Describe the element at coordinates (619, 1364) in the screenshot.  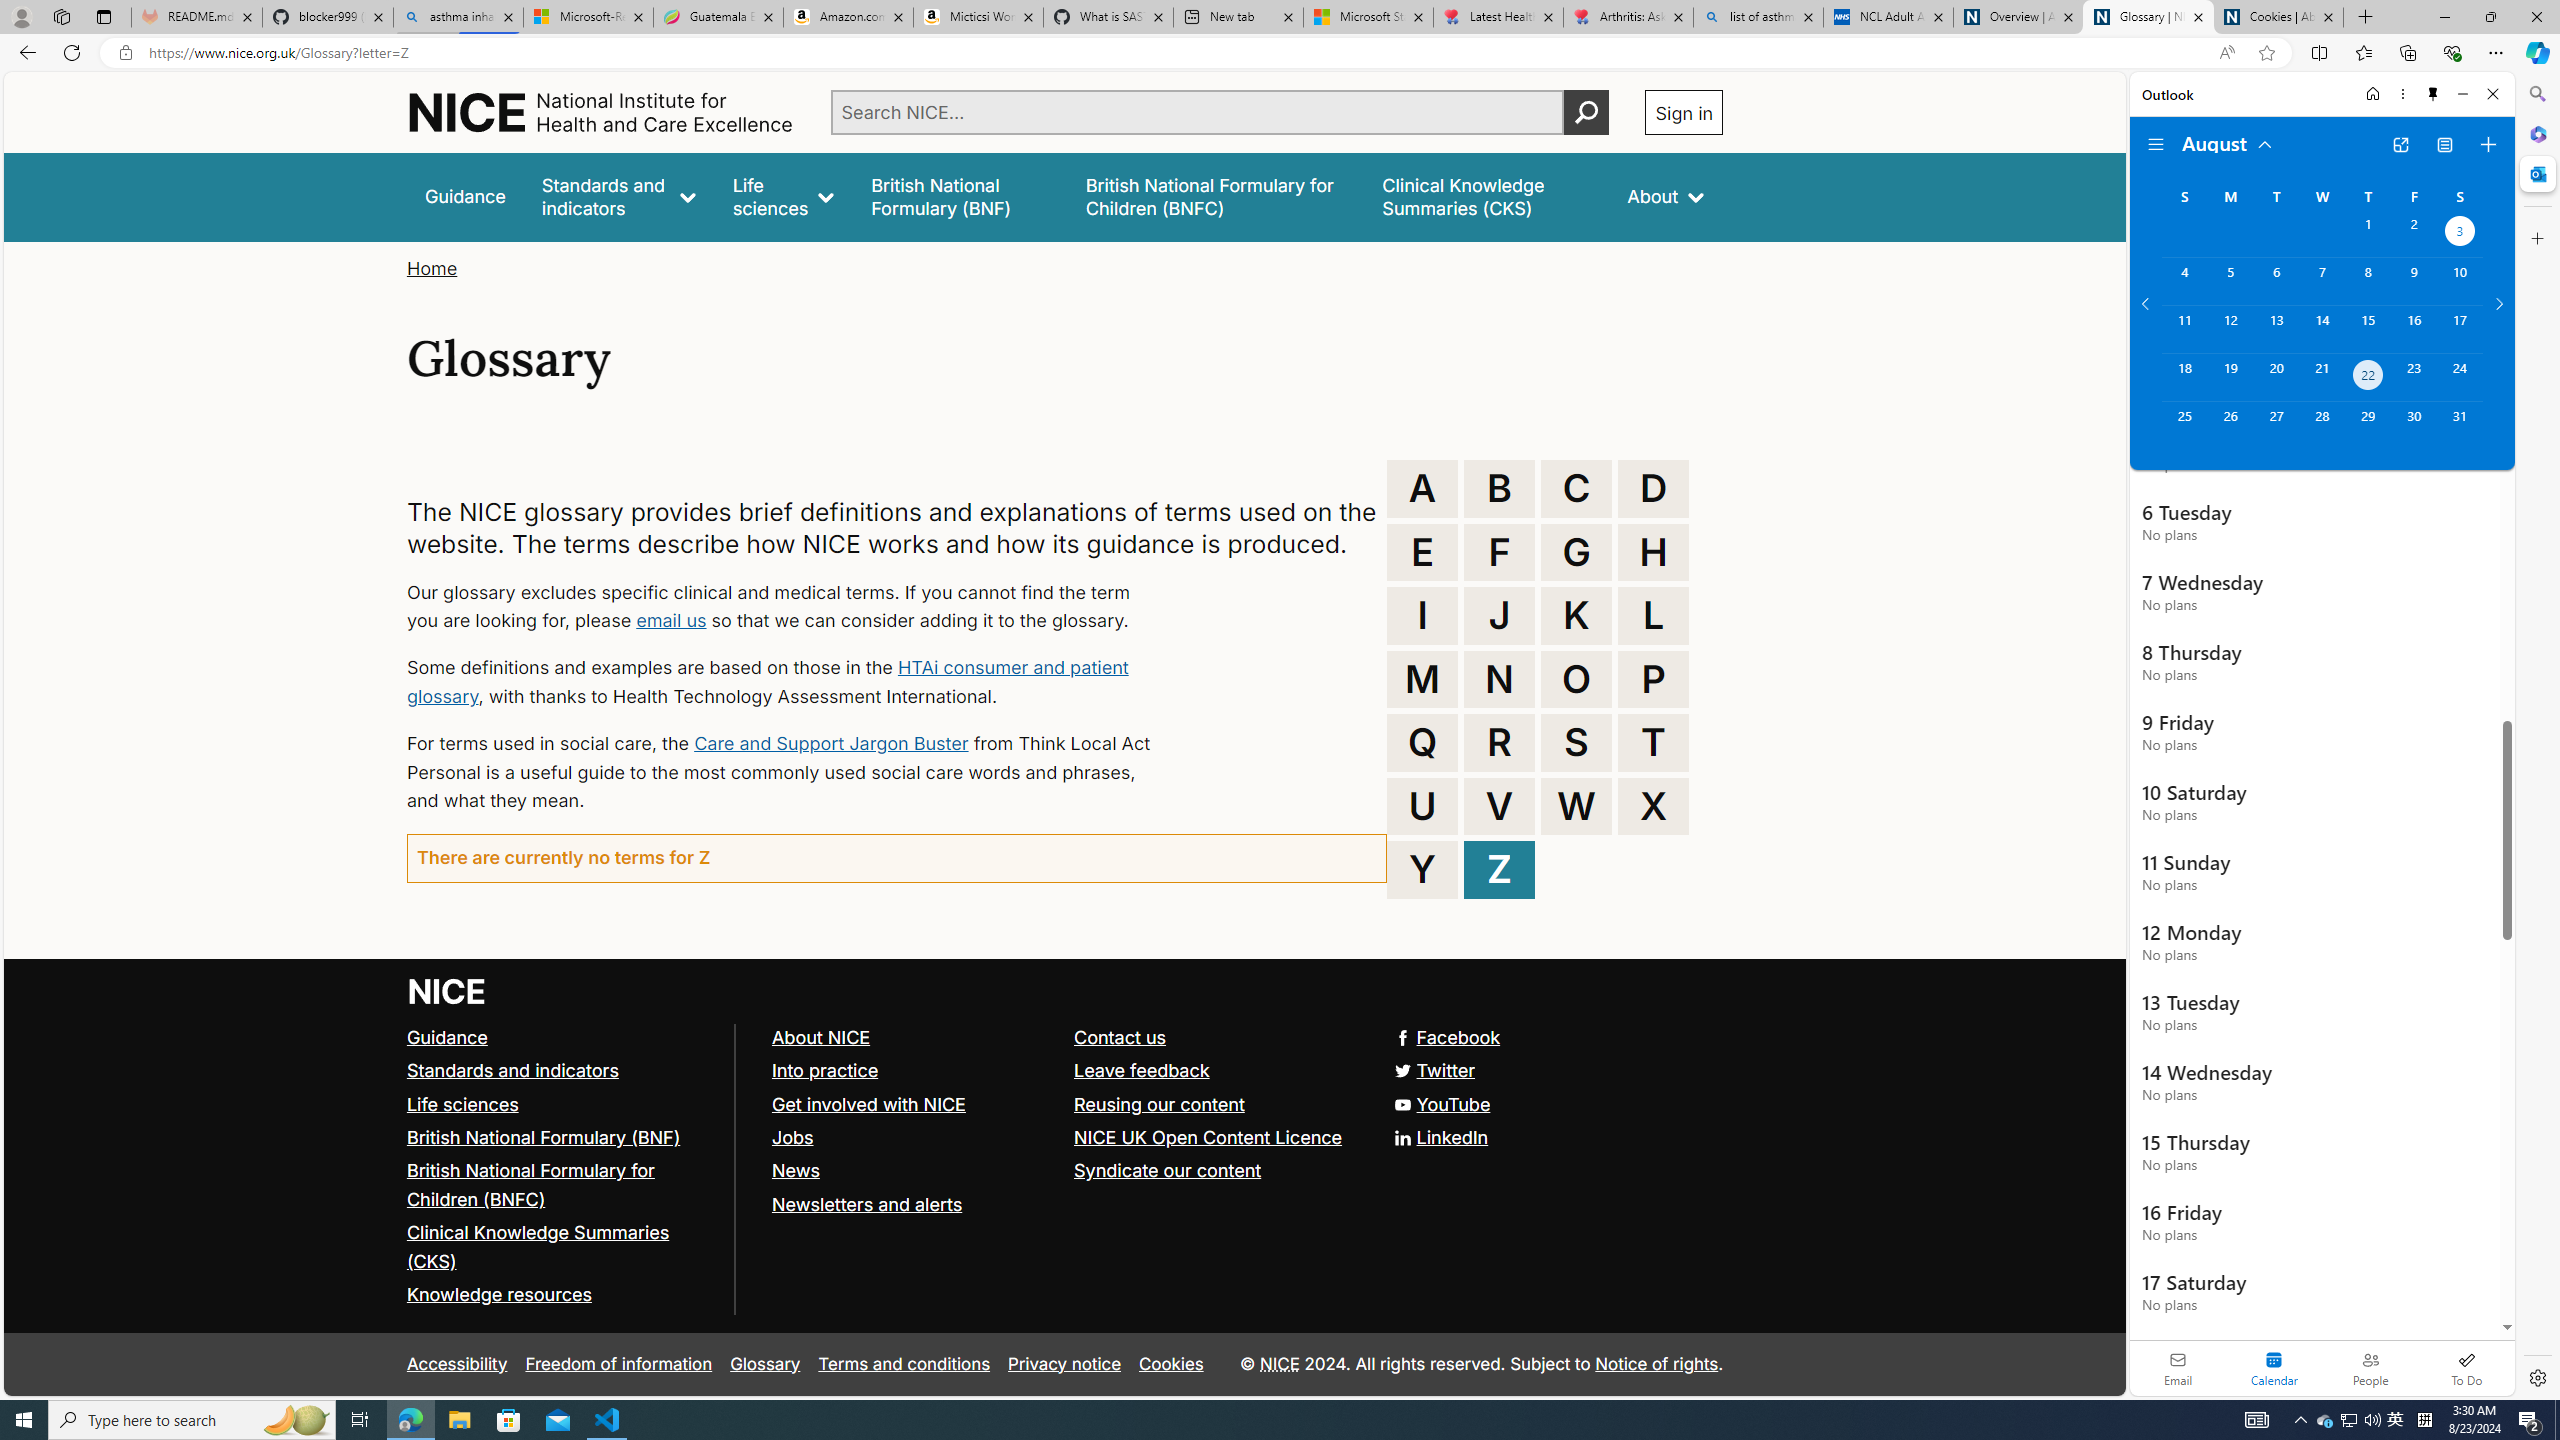
I see `Freedom of information` at that location.